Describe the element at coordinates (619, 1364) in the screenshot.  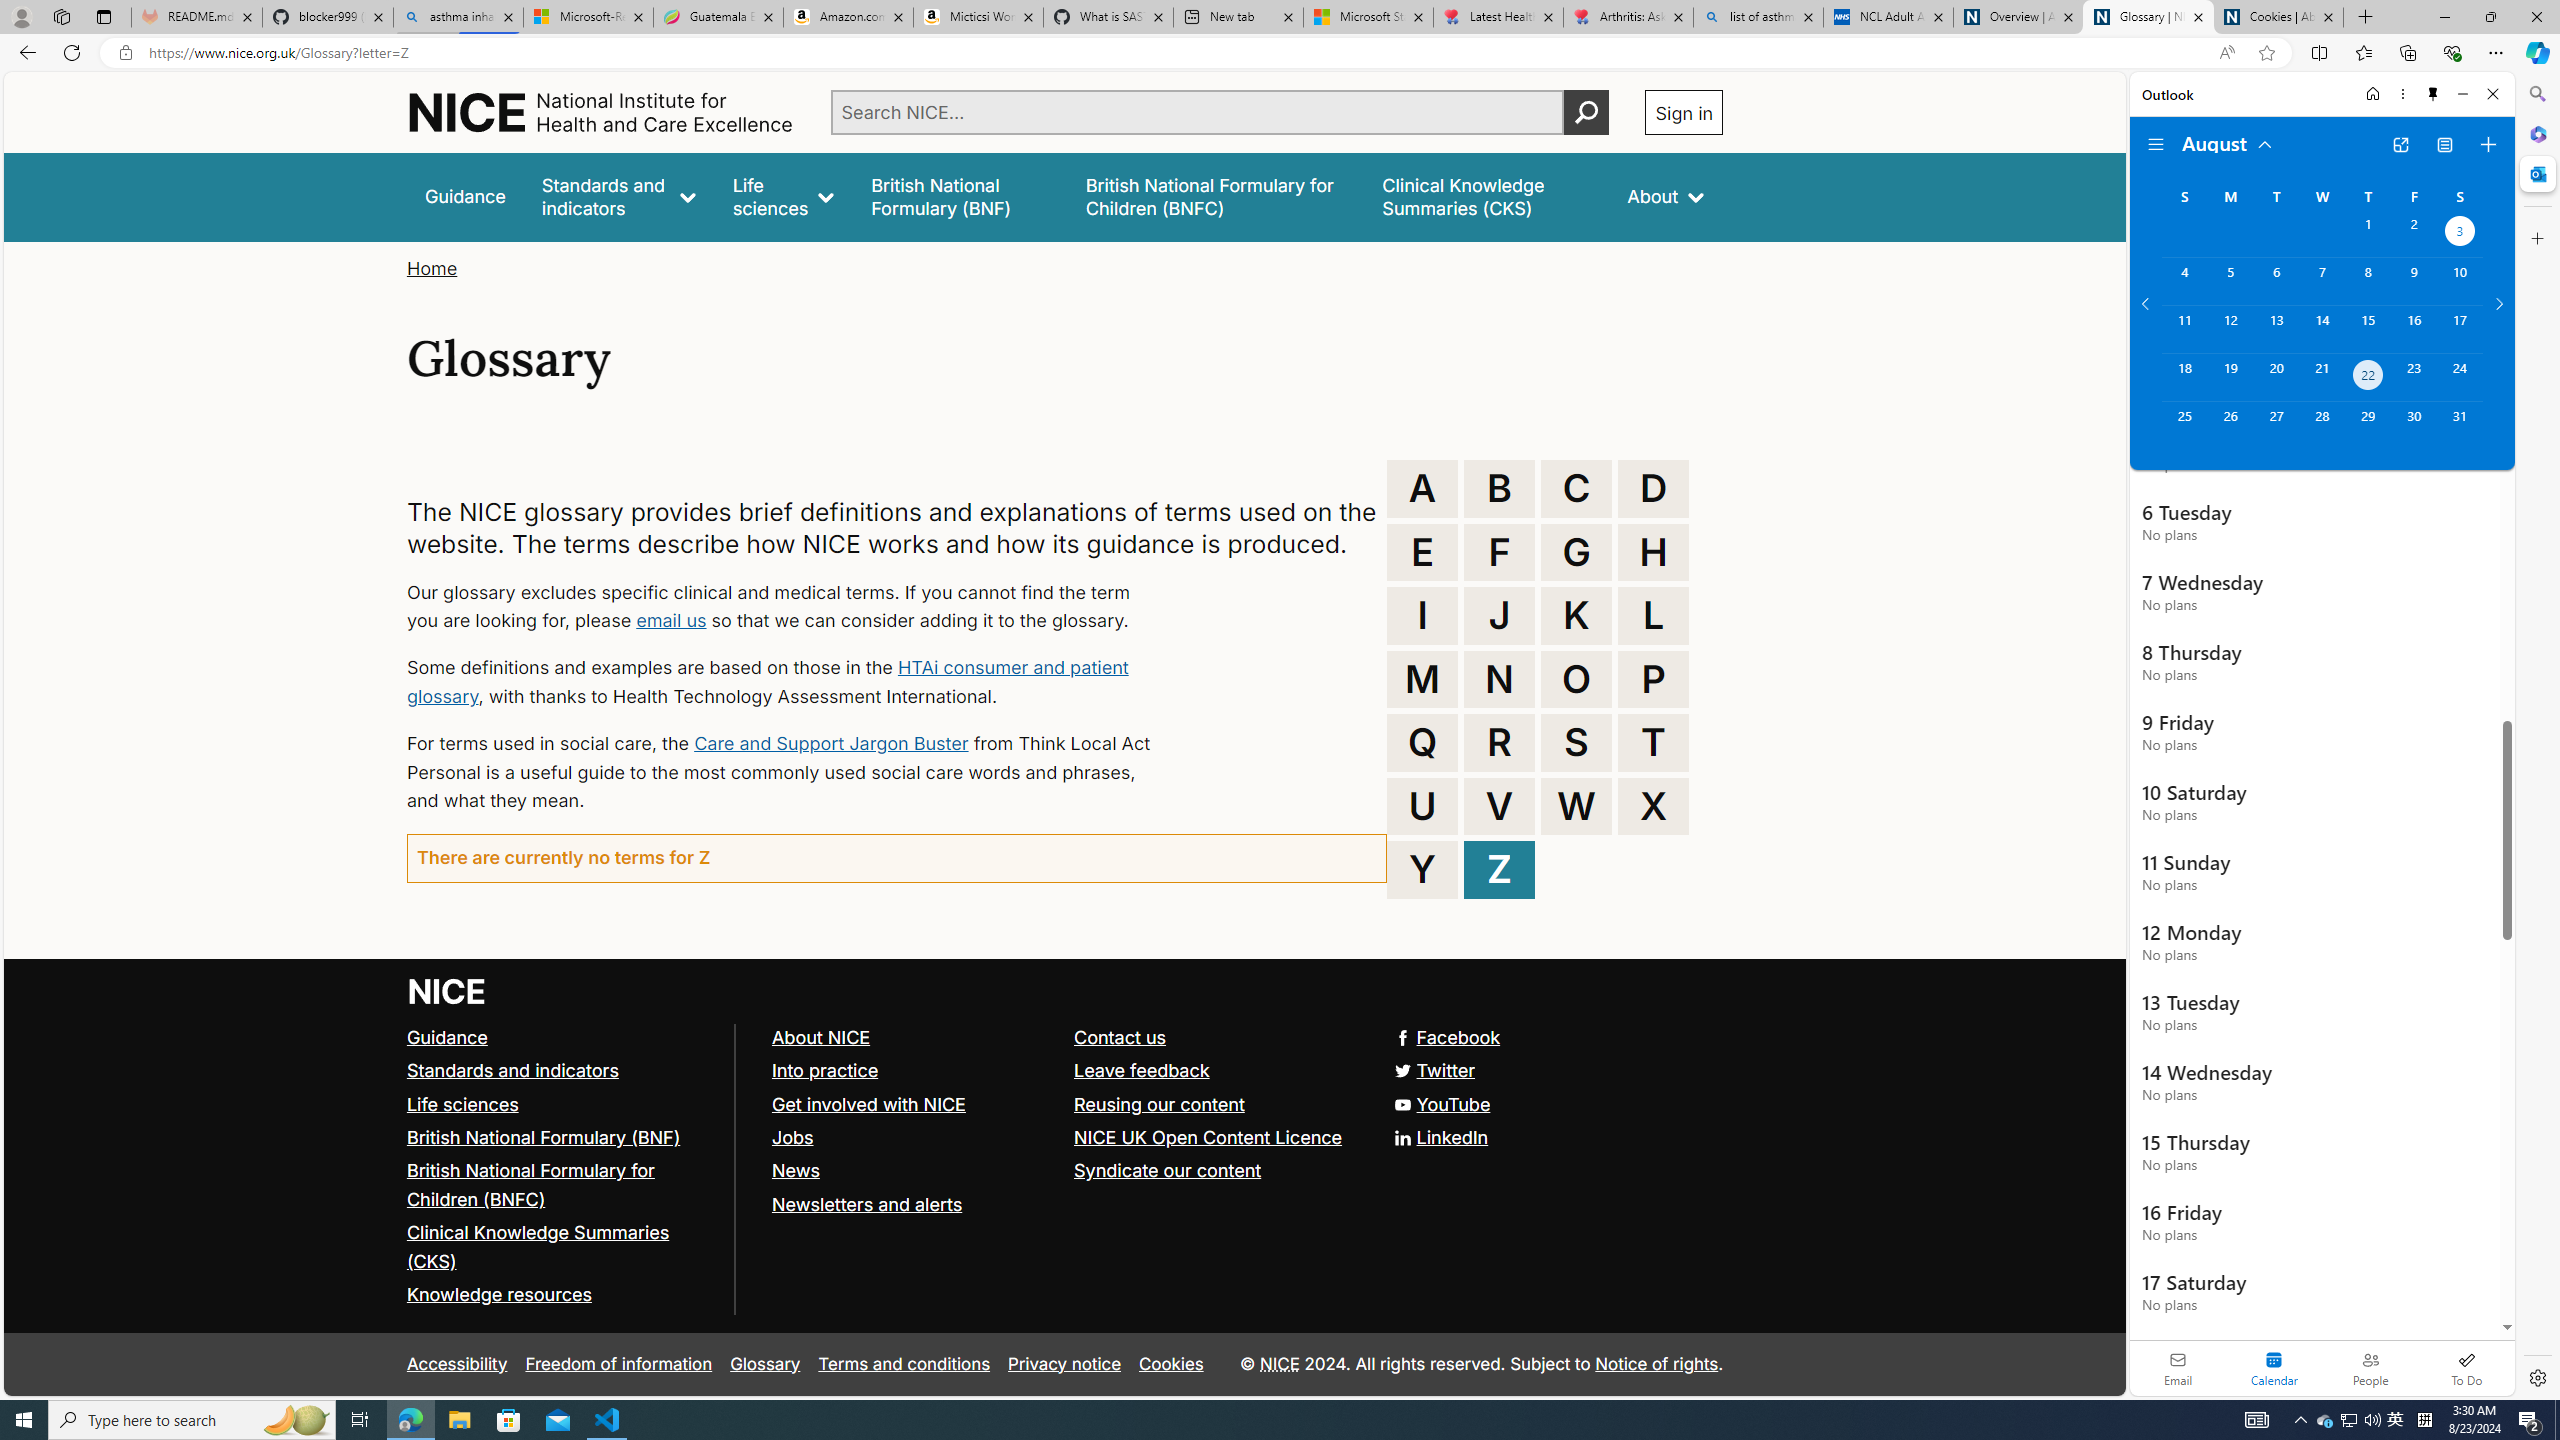
I see `Freedom of information` at that location.